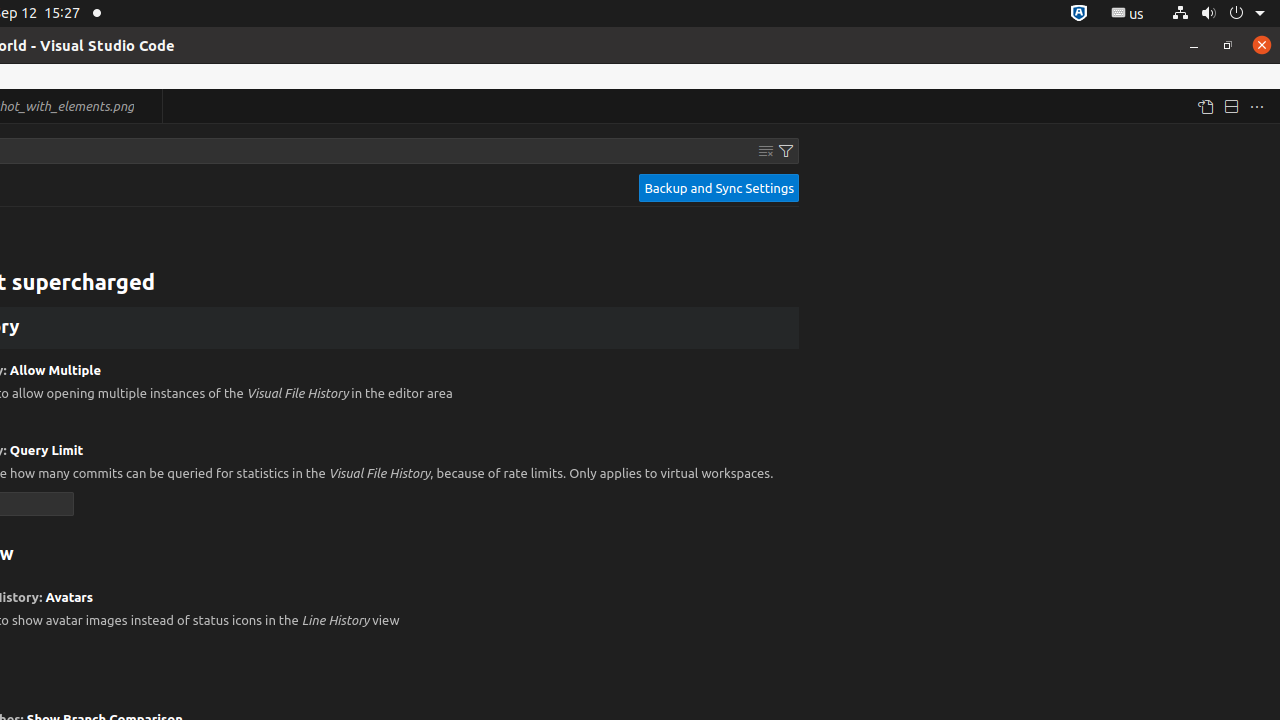 This screenshot has height=720, width=1280. I want to click on More Actions..., so click(1257, 106).